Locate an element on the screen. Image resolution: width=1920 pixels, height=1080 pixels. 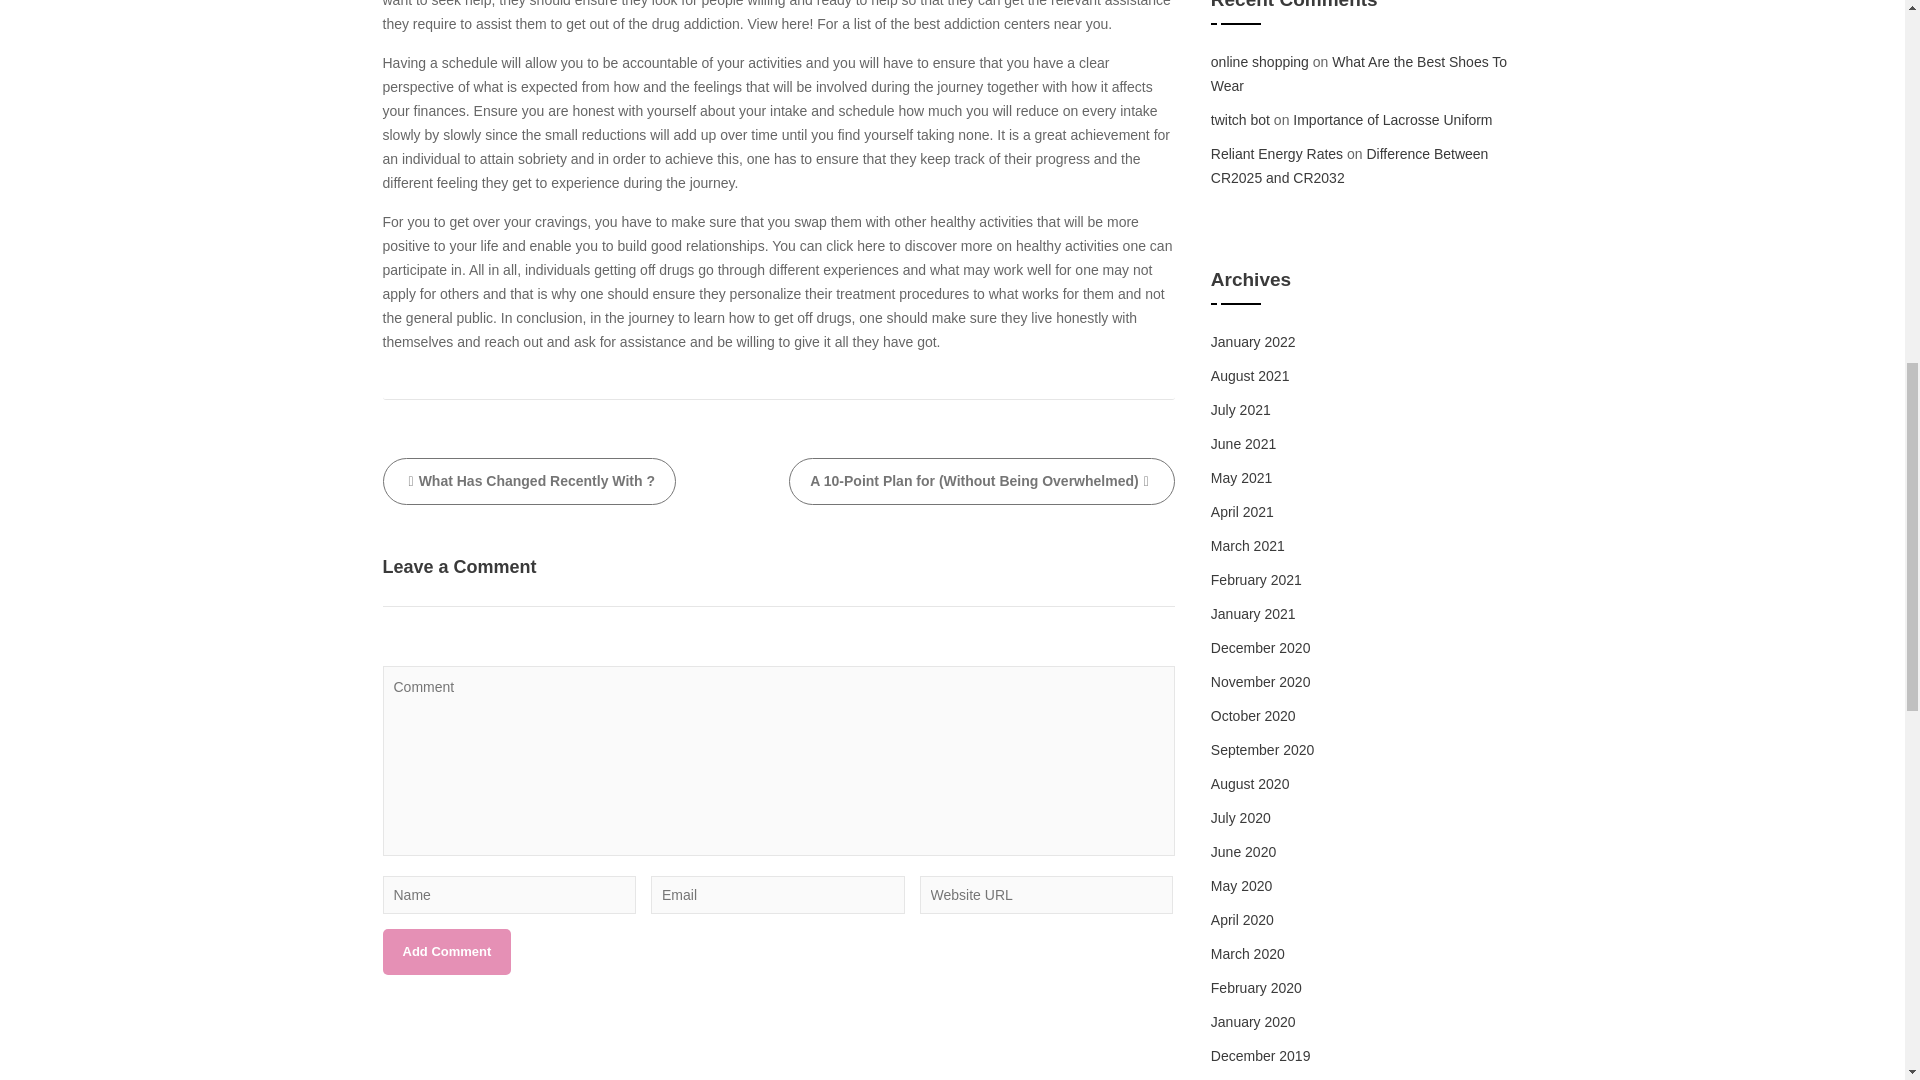
July 2021 is located at coordinates (1241, 409).